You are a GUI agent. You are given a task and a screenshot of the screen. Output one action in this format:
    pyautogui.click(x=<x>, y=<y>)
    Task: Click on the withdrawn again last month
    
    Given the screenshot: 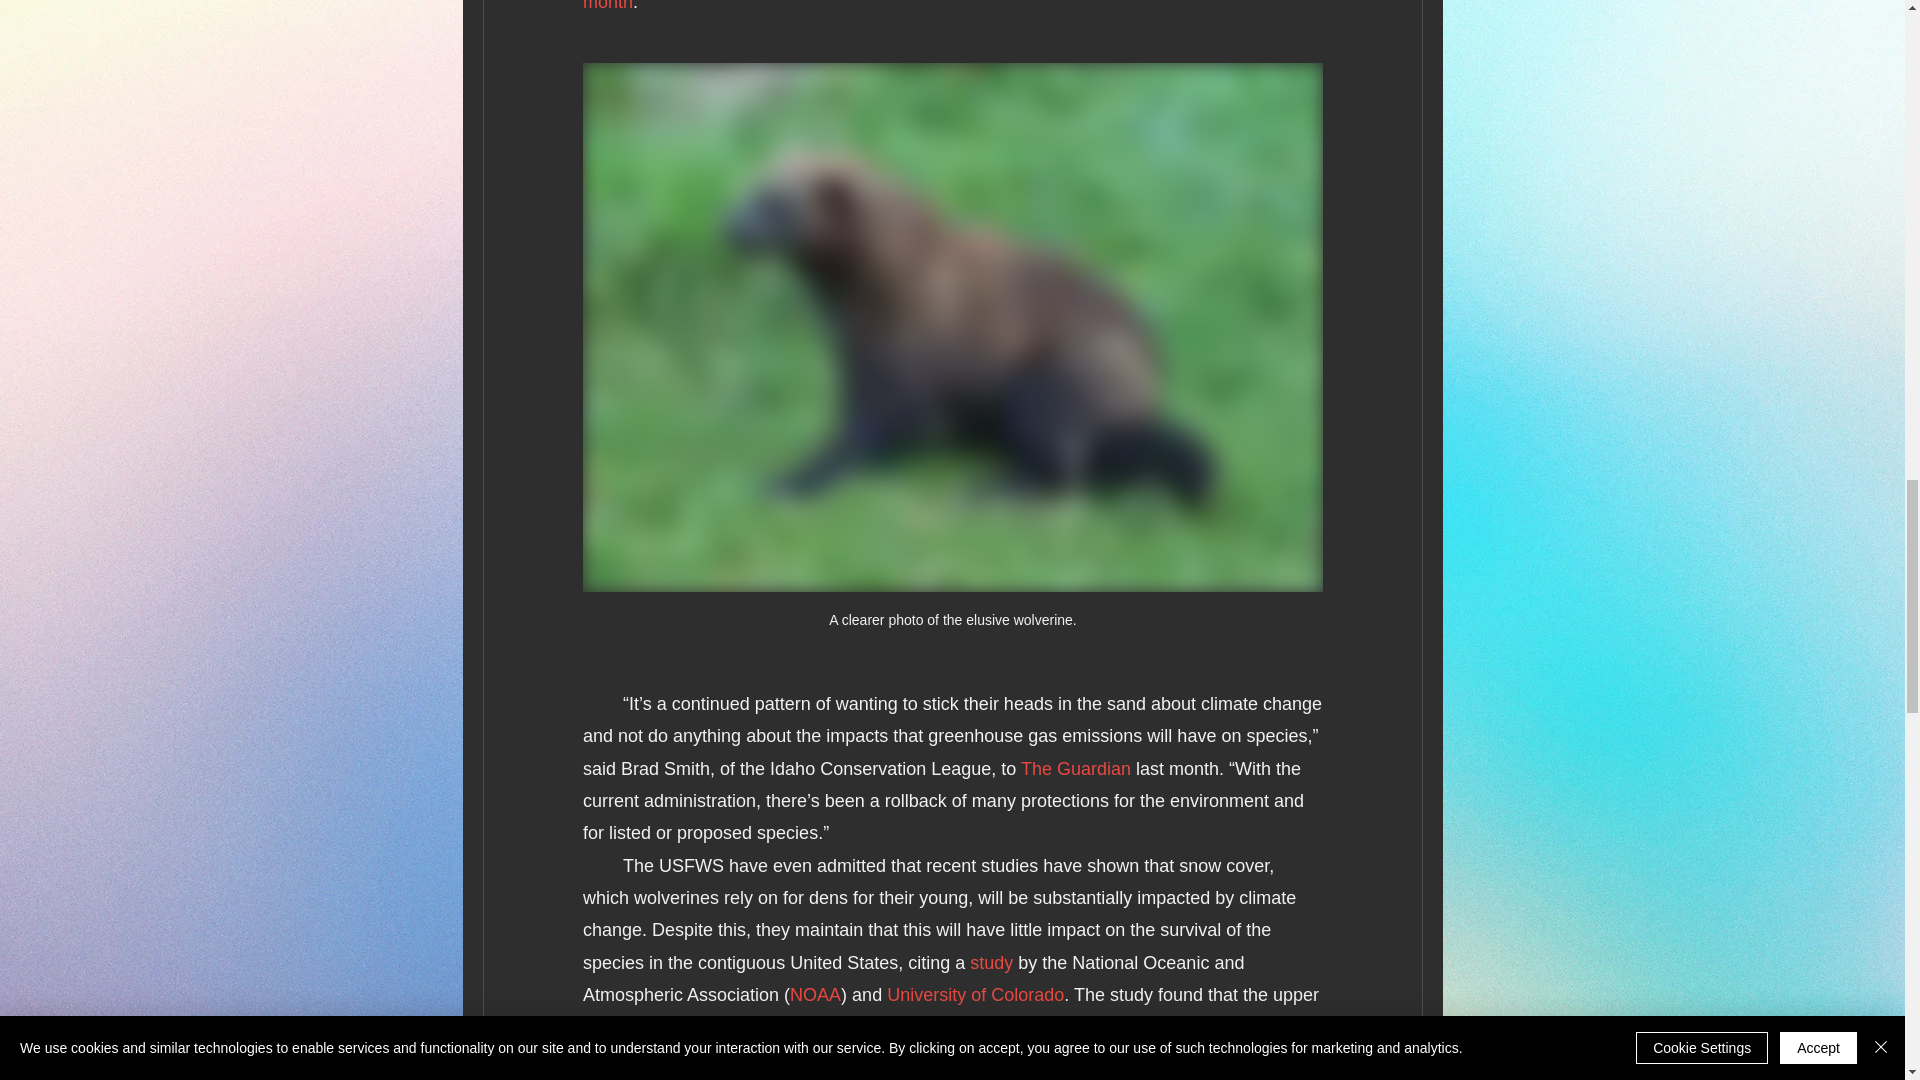 What is the action you would take?
    pyautogui.click(x=952, y=6)
    